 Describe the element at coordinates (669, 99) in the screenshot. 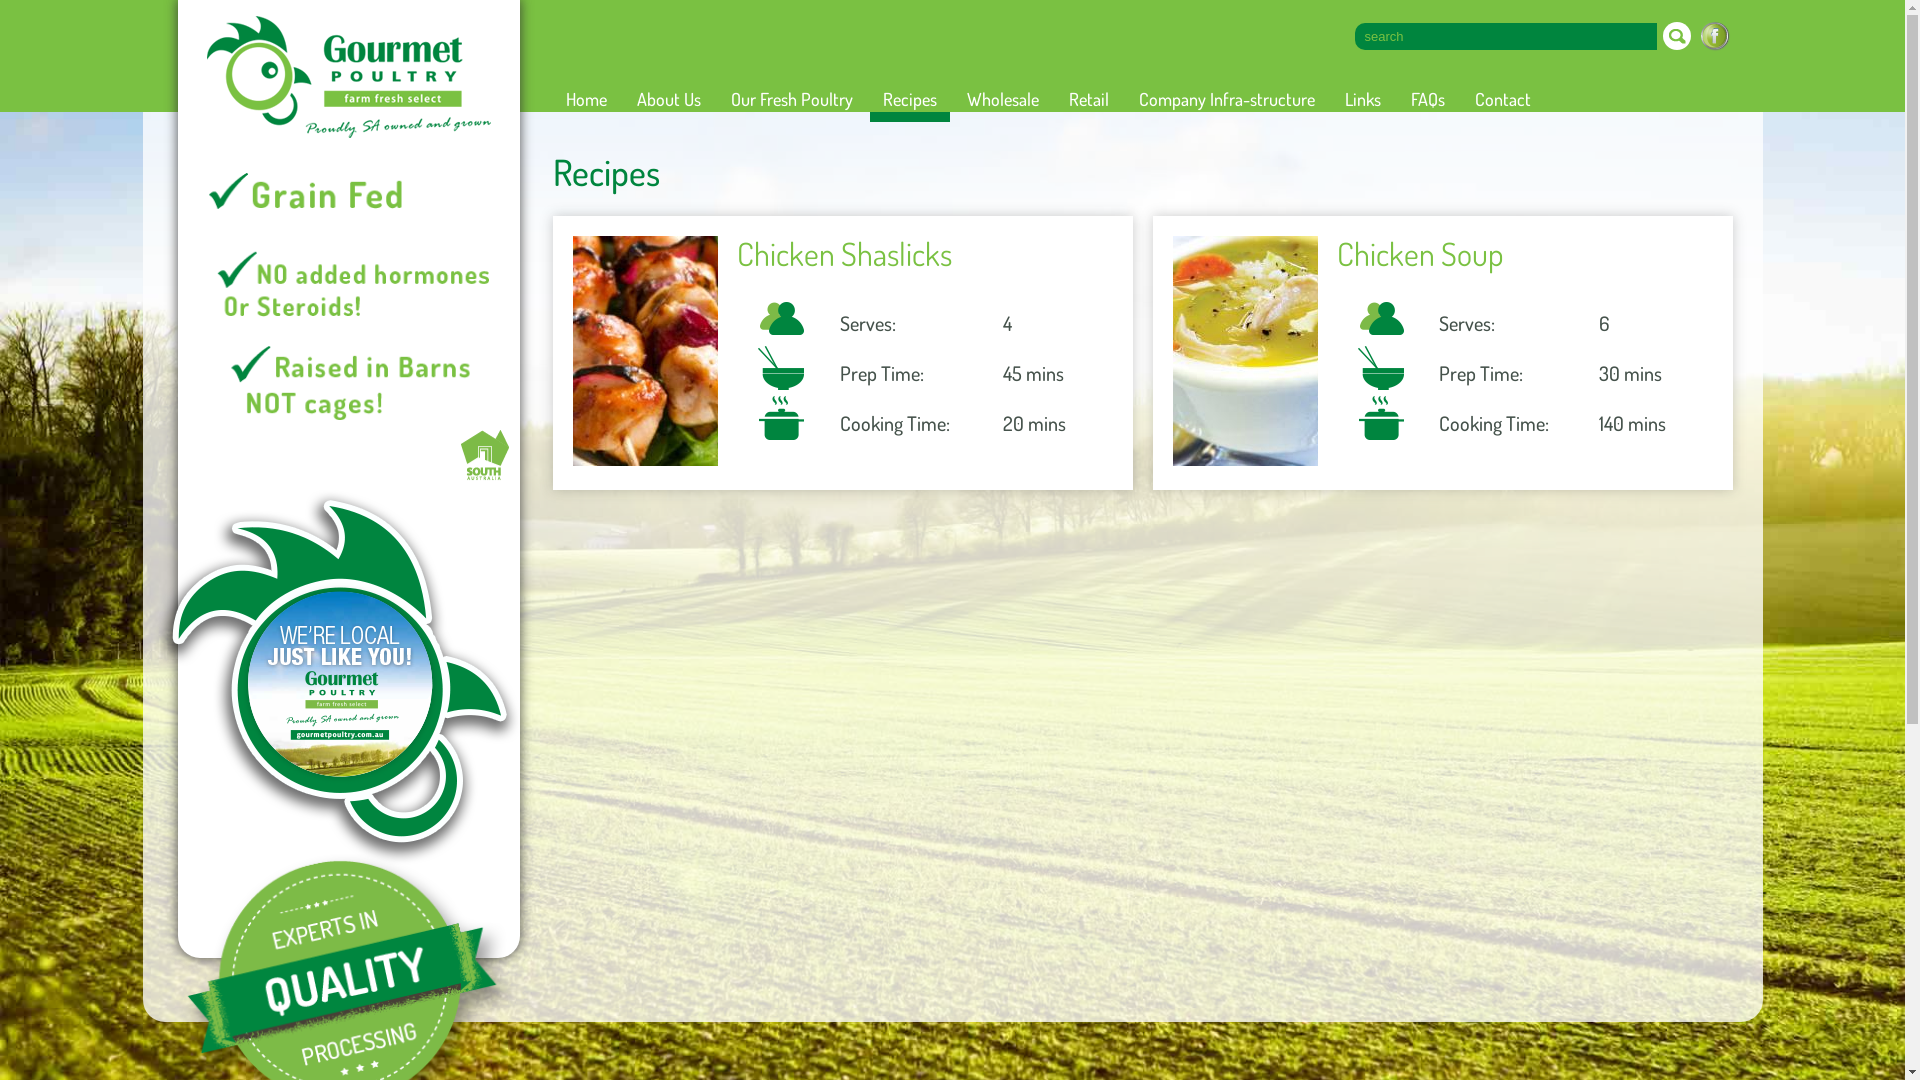

I see `About Us` at that location.